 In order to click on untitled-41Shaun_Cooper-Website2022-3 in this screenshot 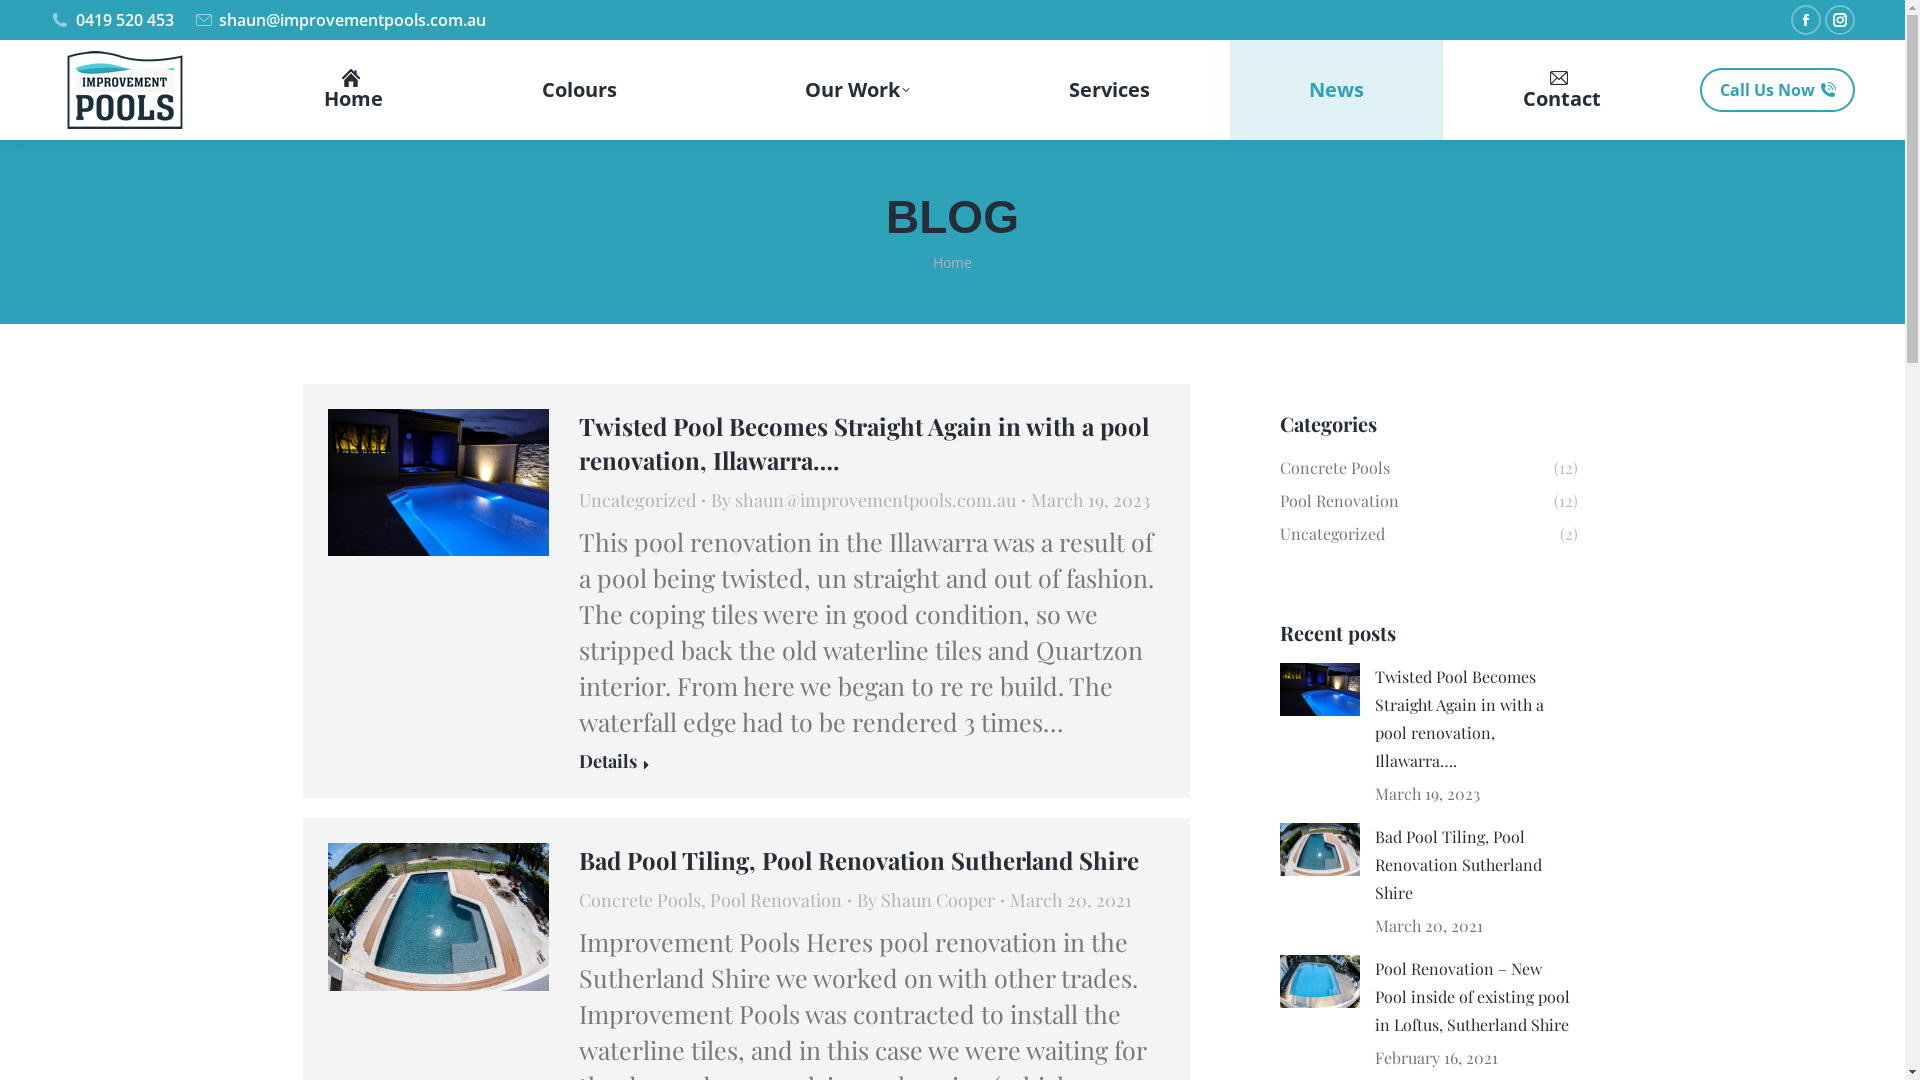, I will do `click(438, 482)`.